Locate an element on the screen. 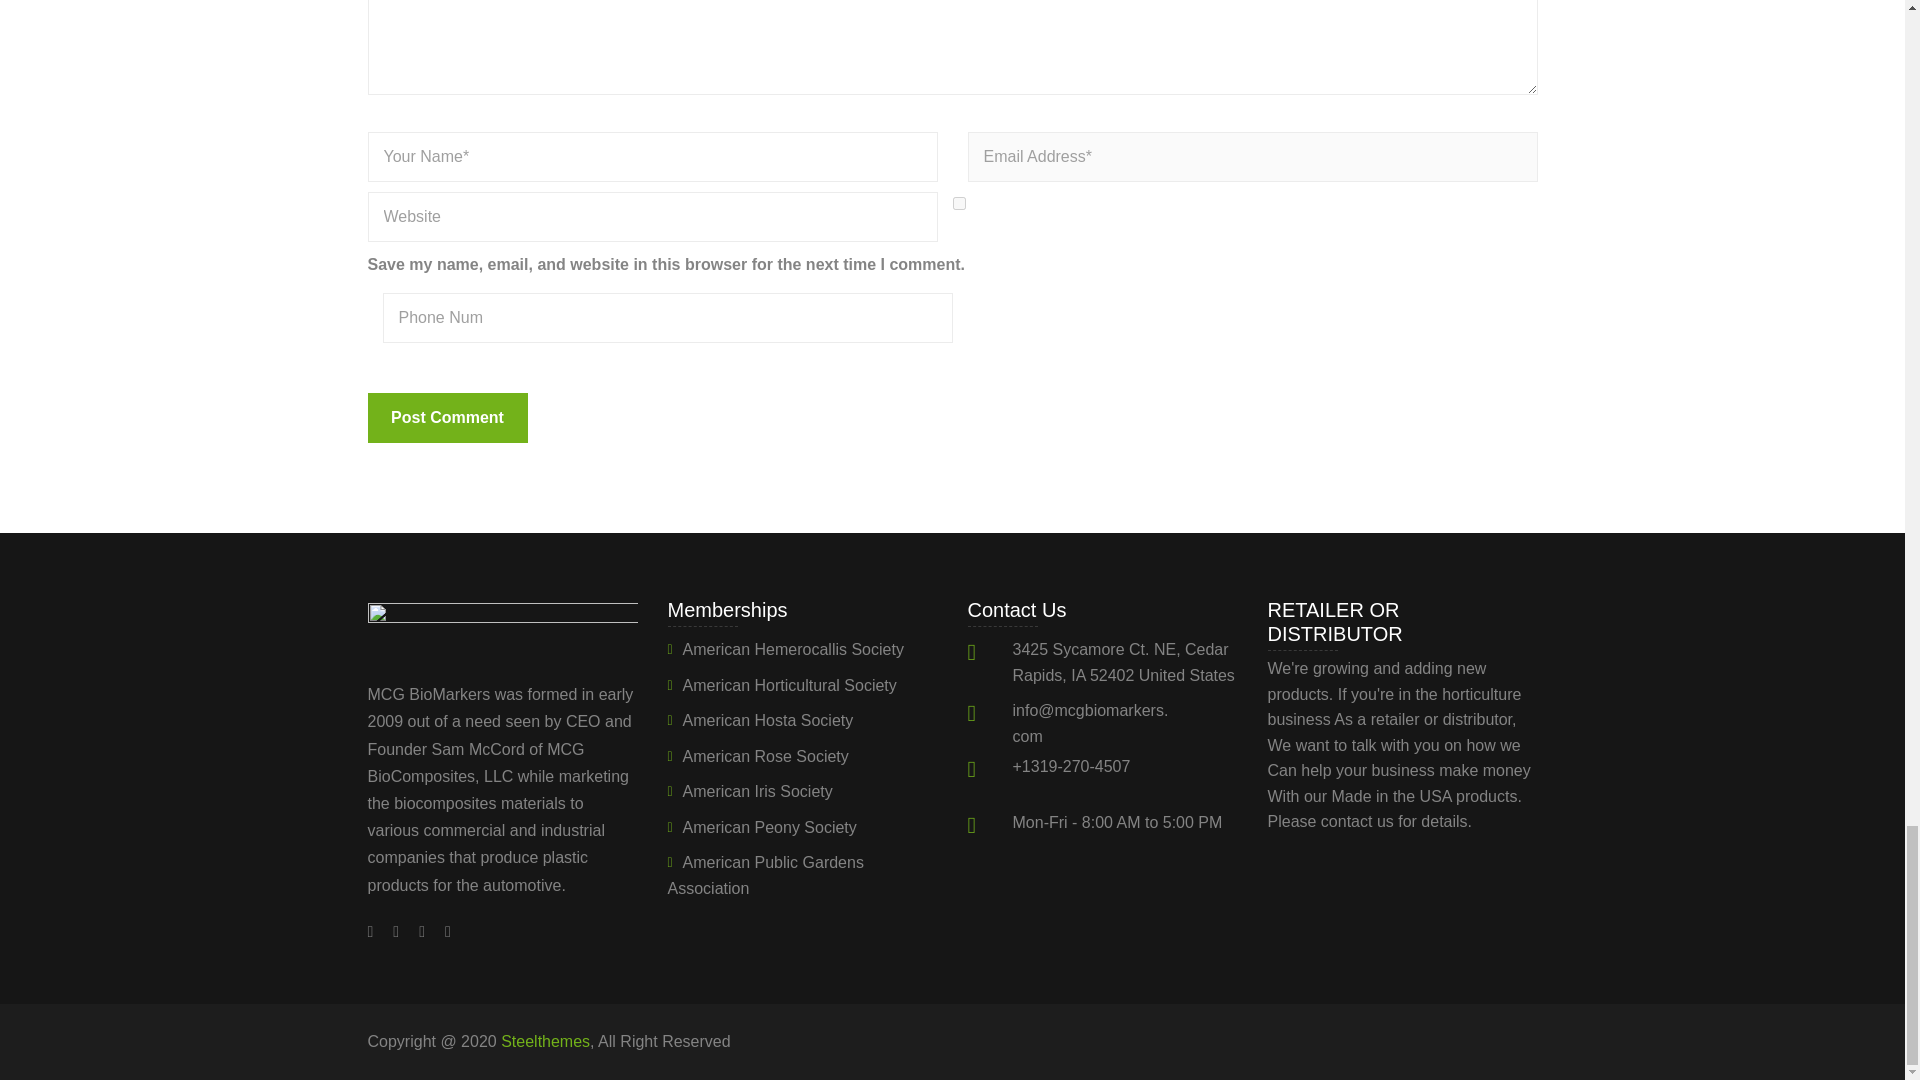 The width and height of the screenshot is (1920, 1080). Post Comment is located at coordinates (448, 418).